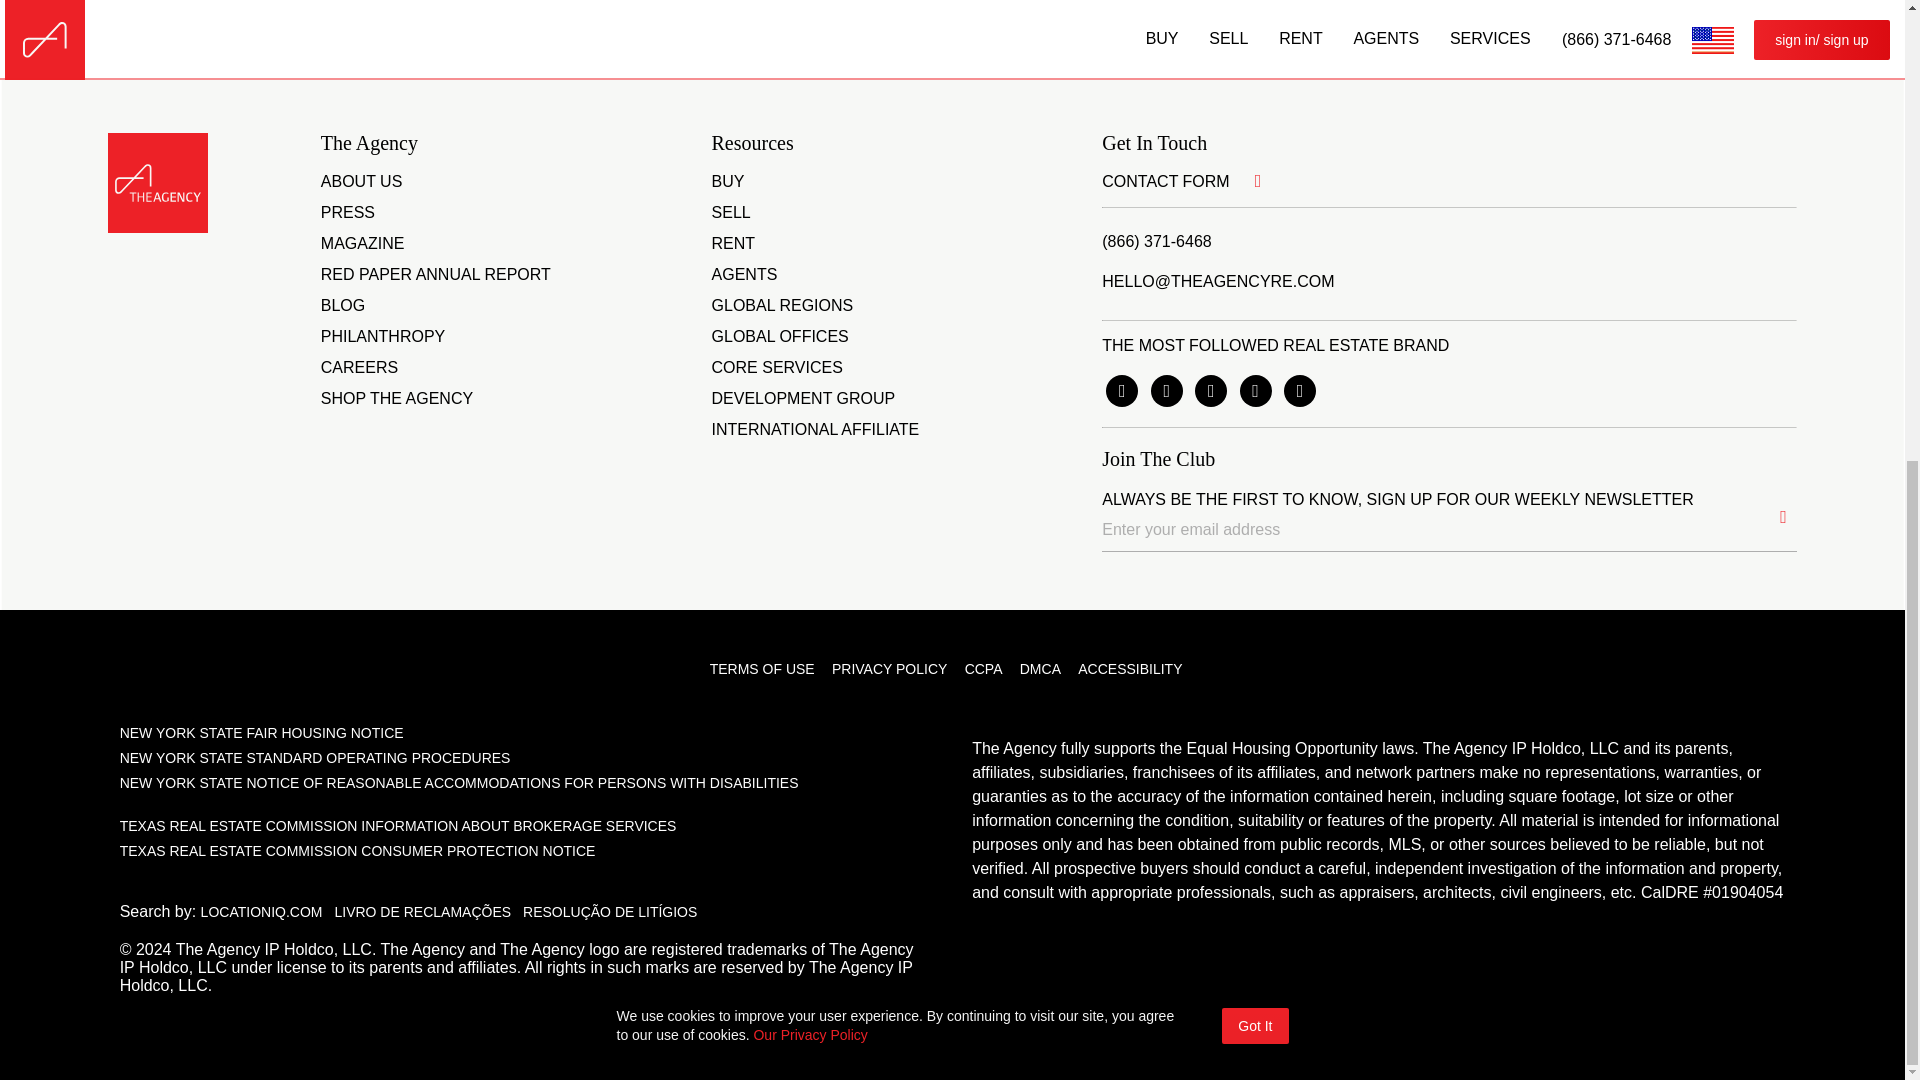  I want to click on ABOUT US, so click(362, 182).